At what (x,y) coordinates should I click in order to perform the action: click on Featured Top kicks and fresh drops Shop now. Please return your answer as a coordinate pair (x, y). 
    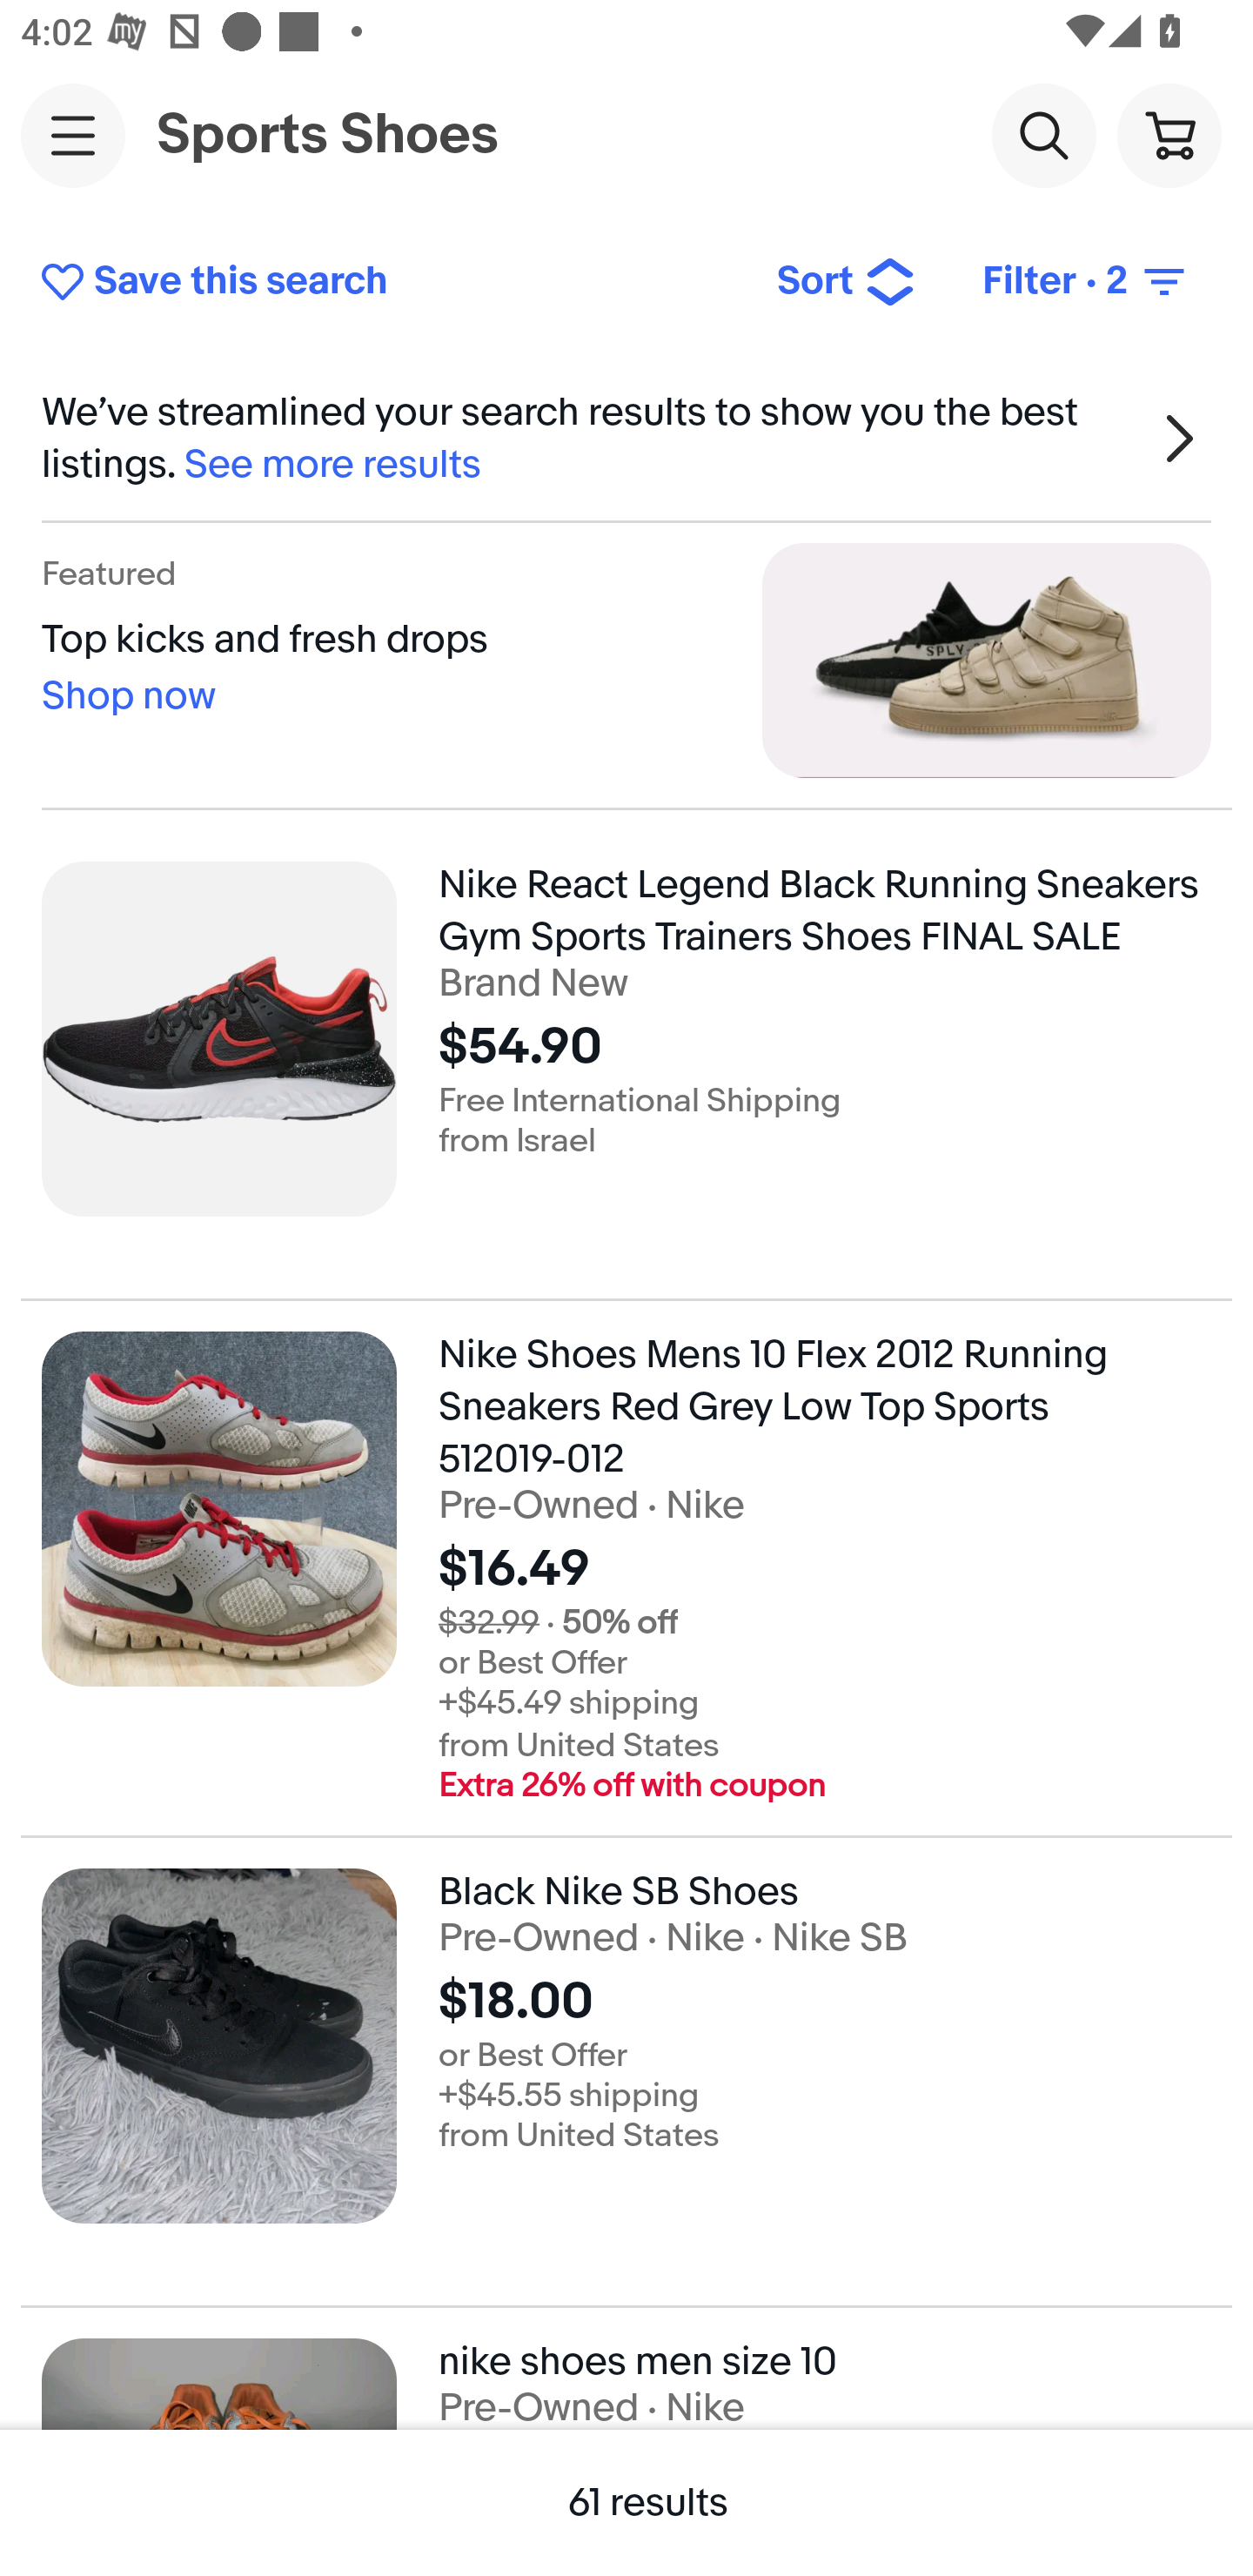
    Looking at the image, I should click on (626, 660).